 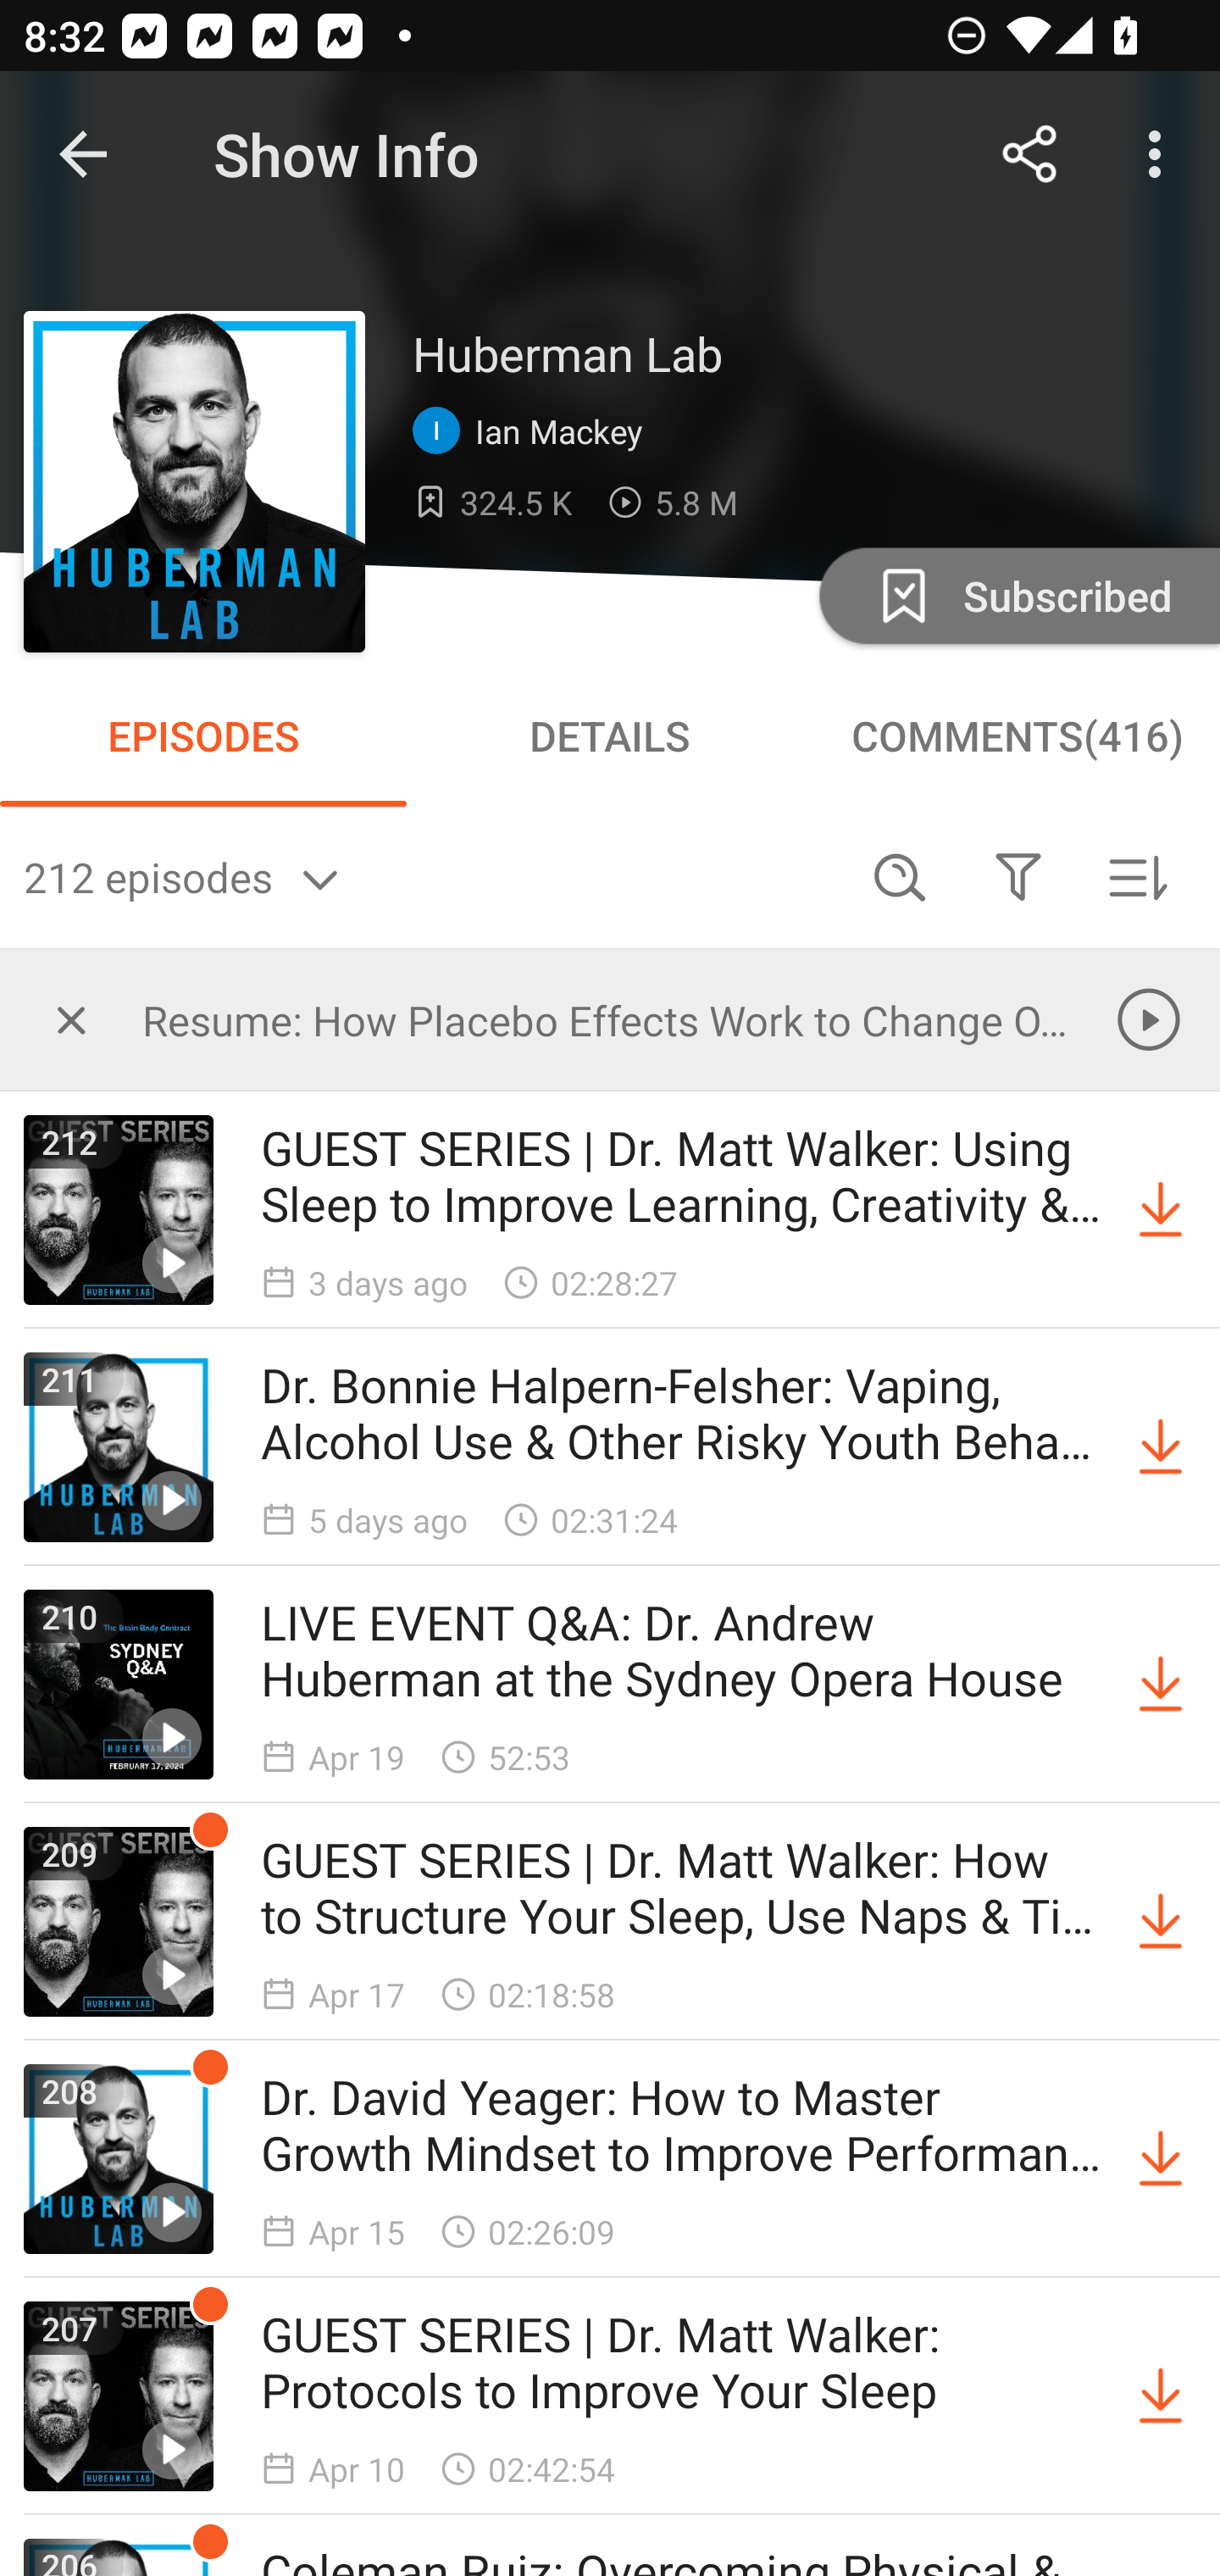 I want to click on , so click(x=71, y=1019).